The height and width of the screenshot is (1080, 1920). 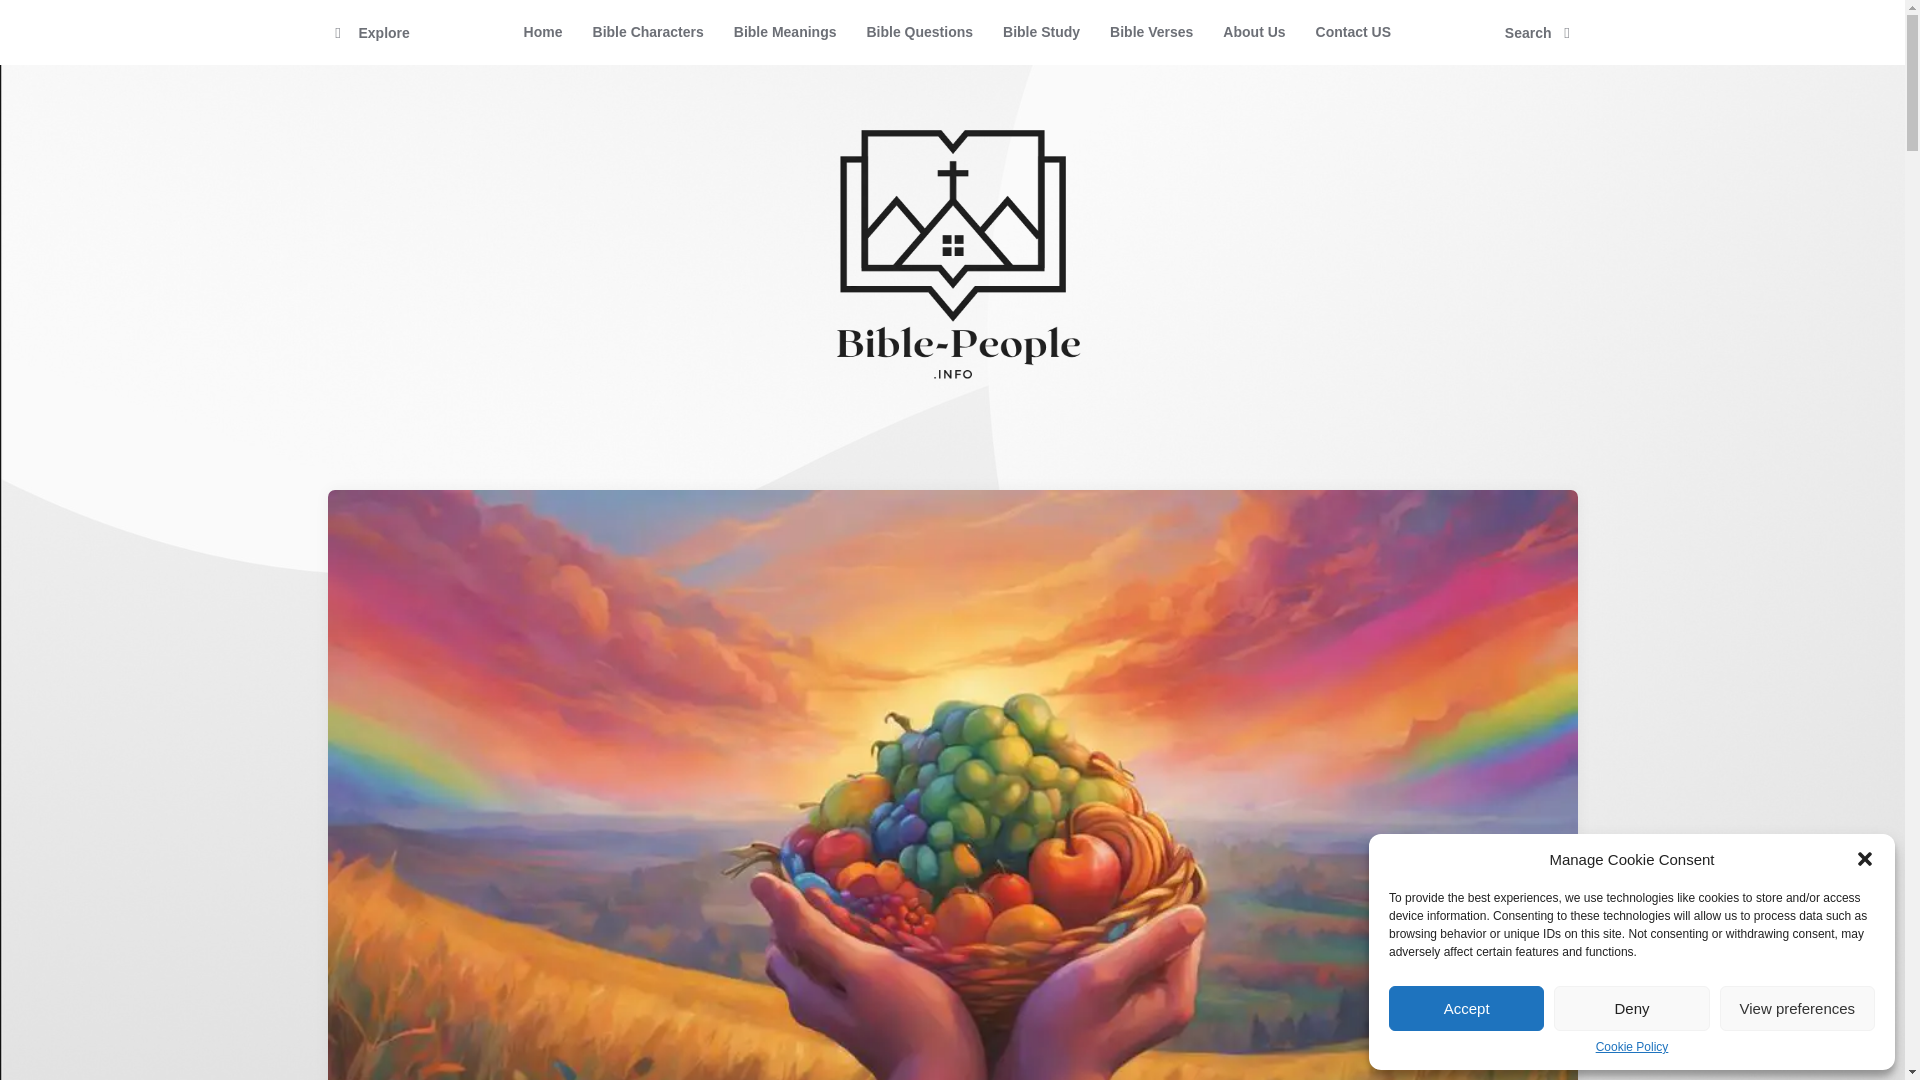 I want to click on Bible Meanings, so click(x=785, y=32).